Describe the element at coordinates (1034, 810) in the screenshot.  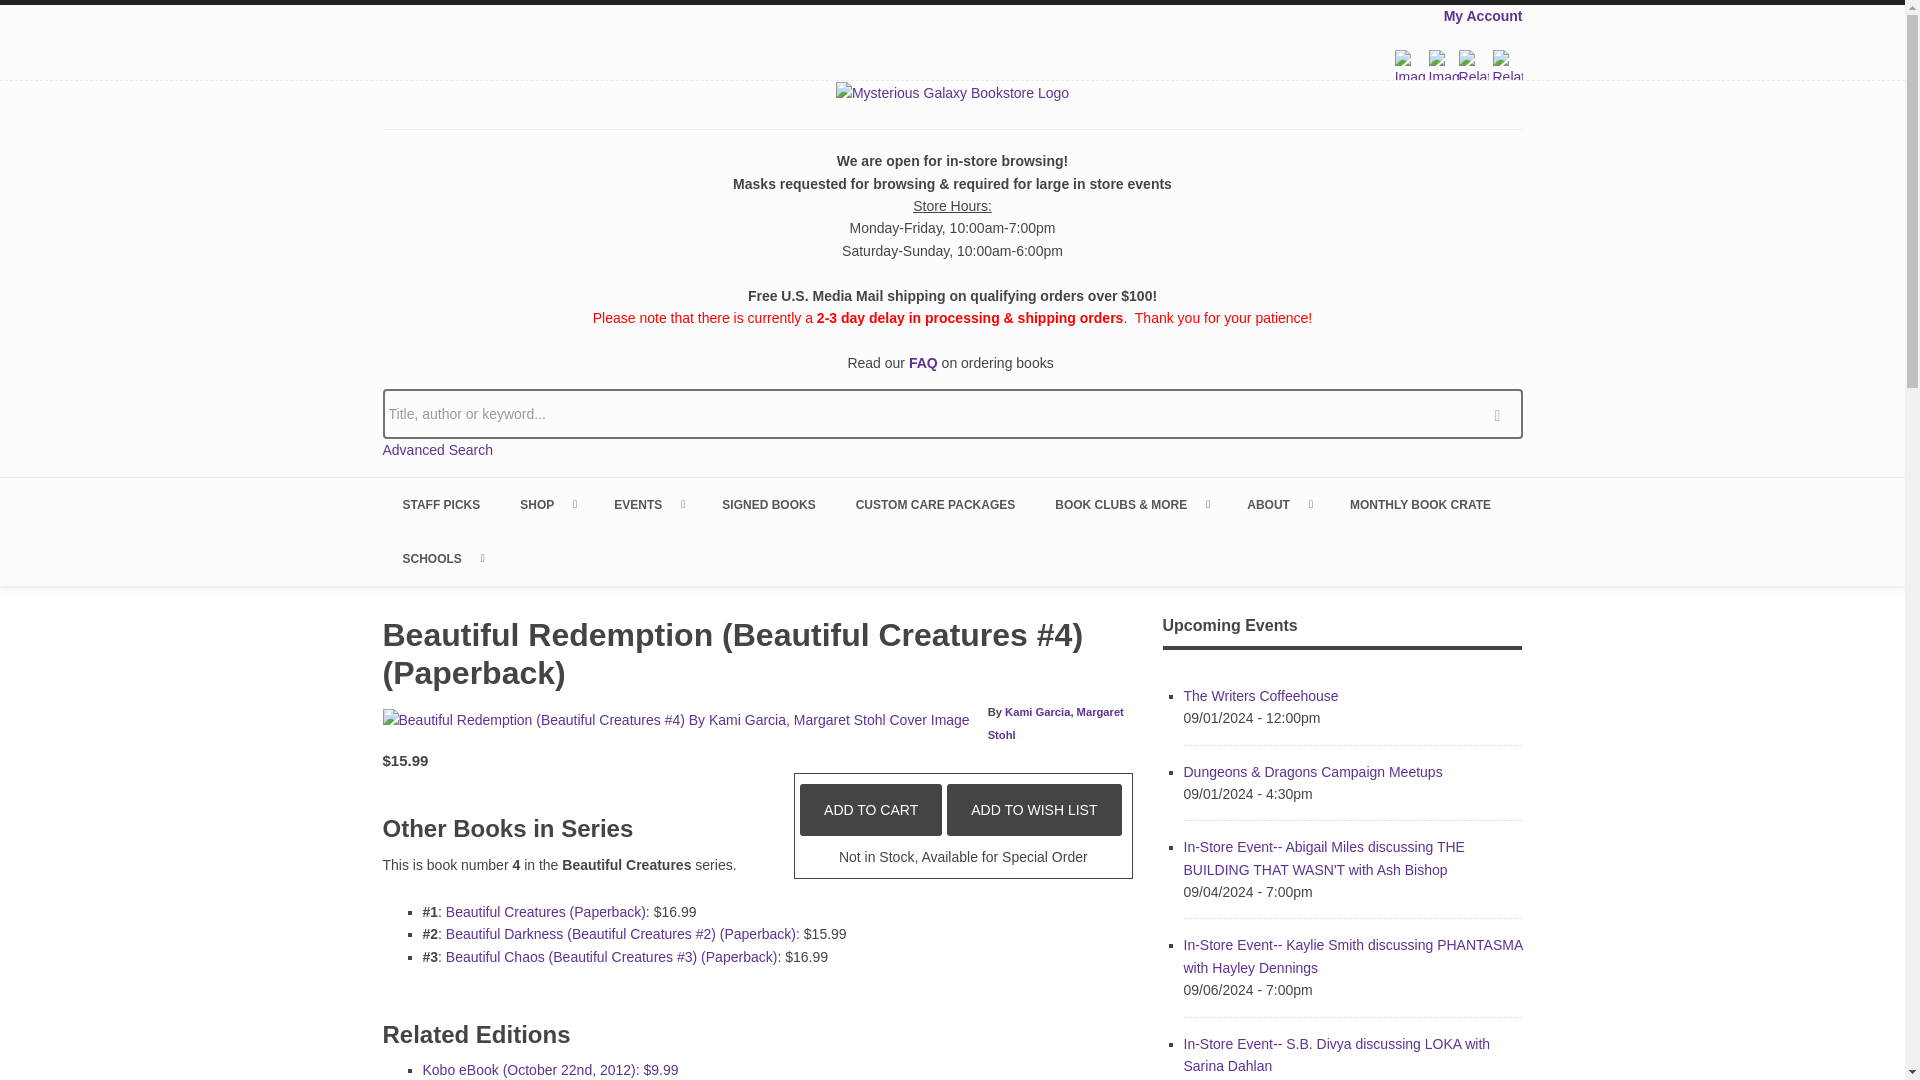
I see `Add to Wish List` at that location.